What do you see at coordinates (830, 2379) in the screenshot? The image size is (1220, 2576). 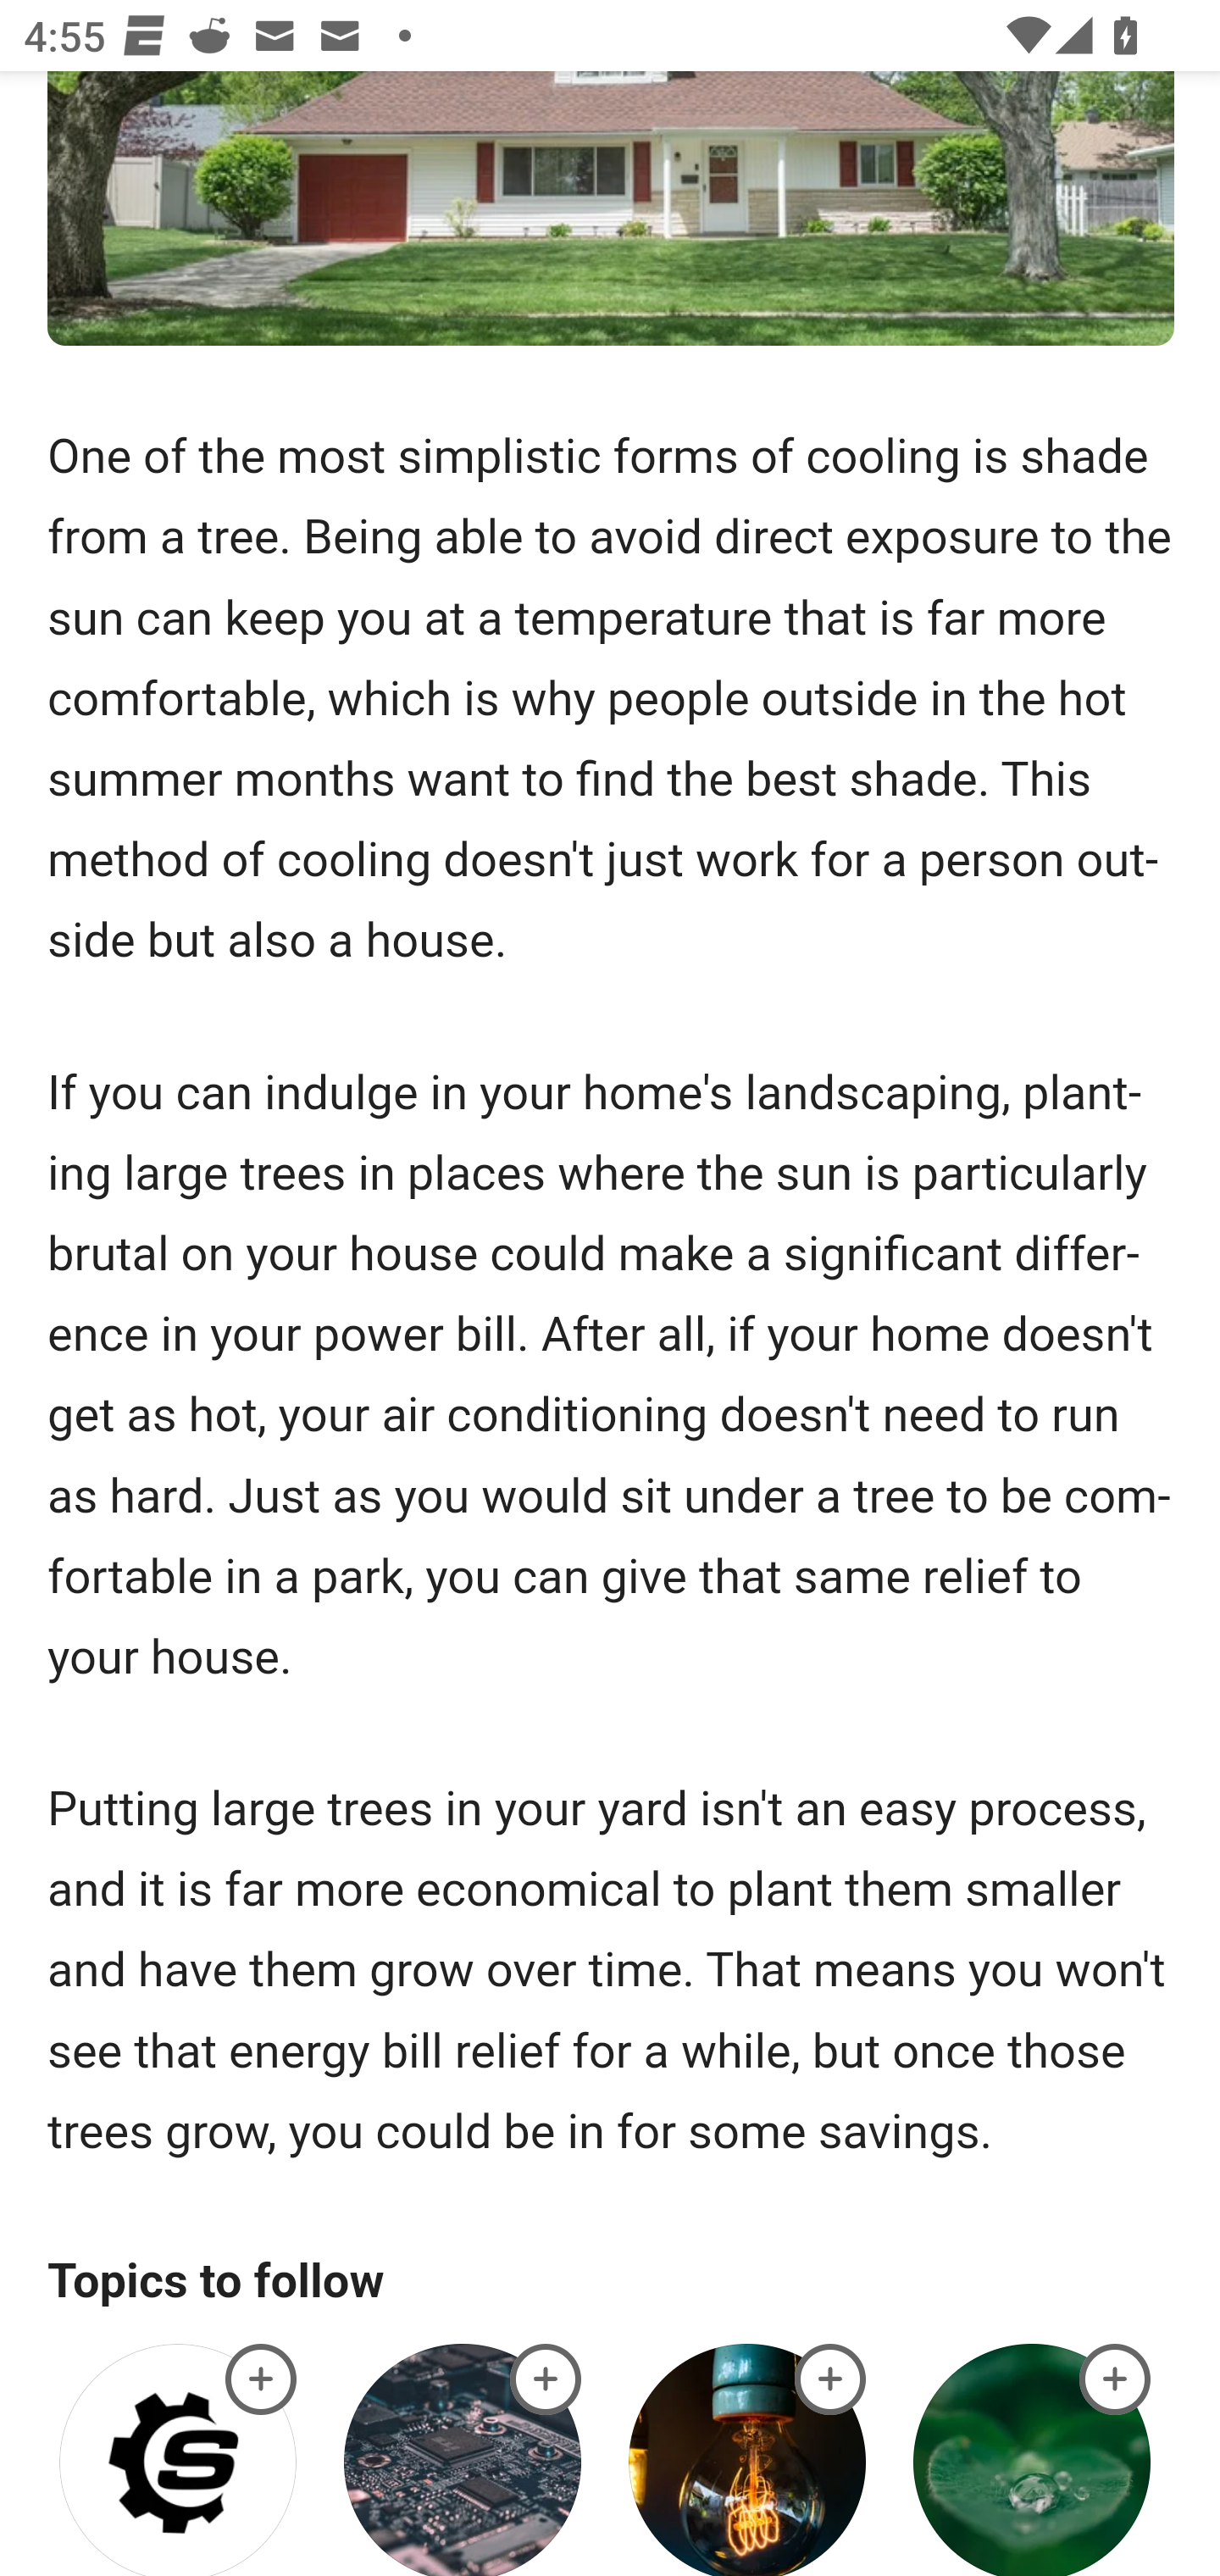 I see `best-solar-panel-substitutes-home-energy-savings` at bounding box center [830, 2379].